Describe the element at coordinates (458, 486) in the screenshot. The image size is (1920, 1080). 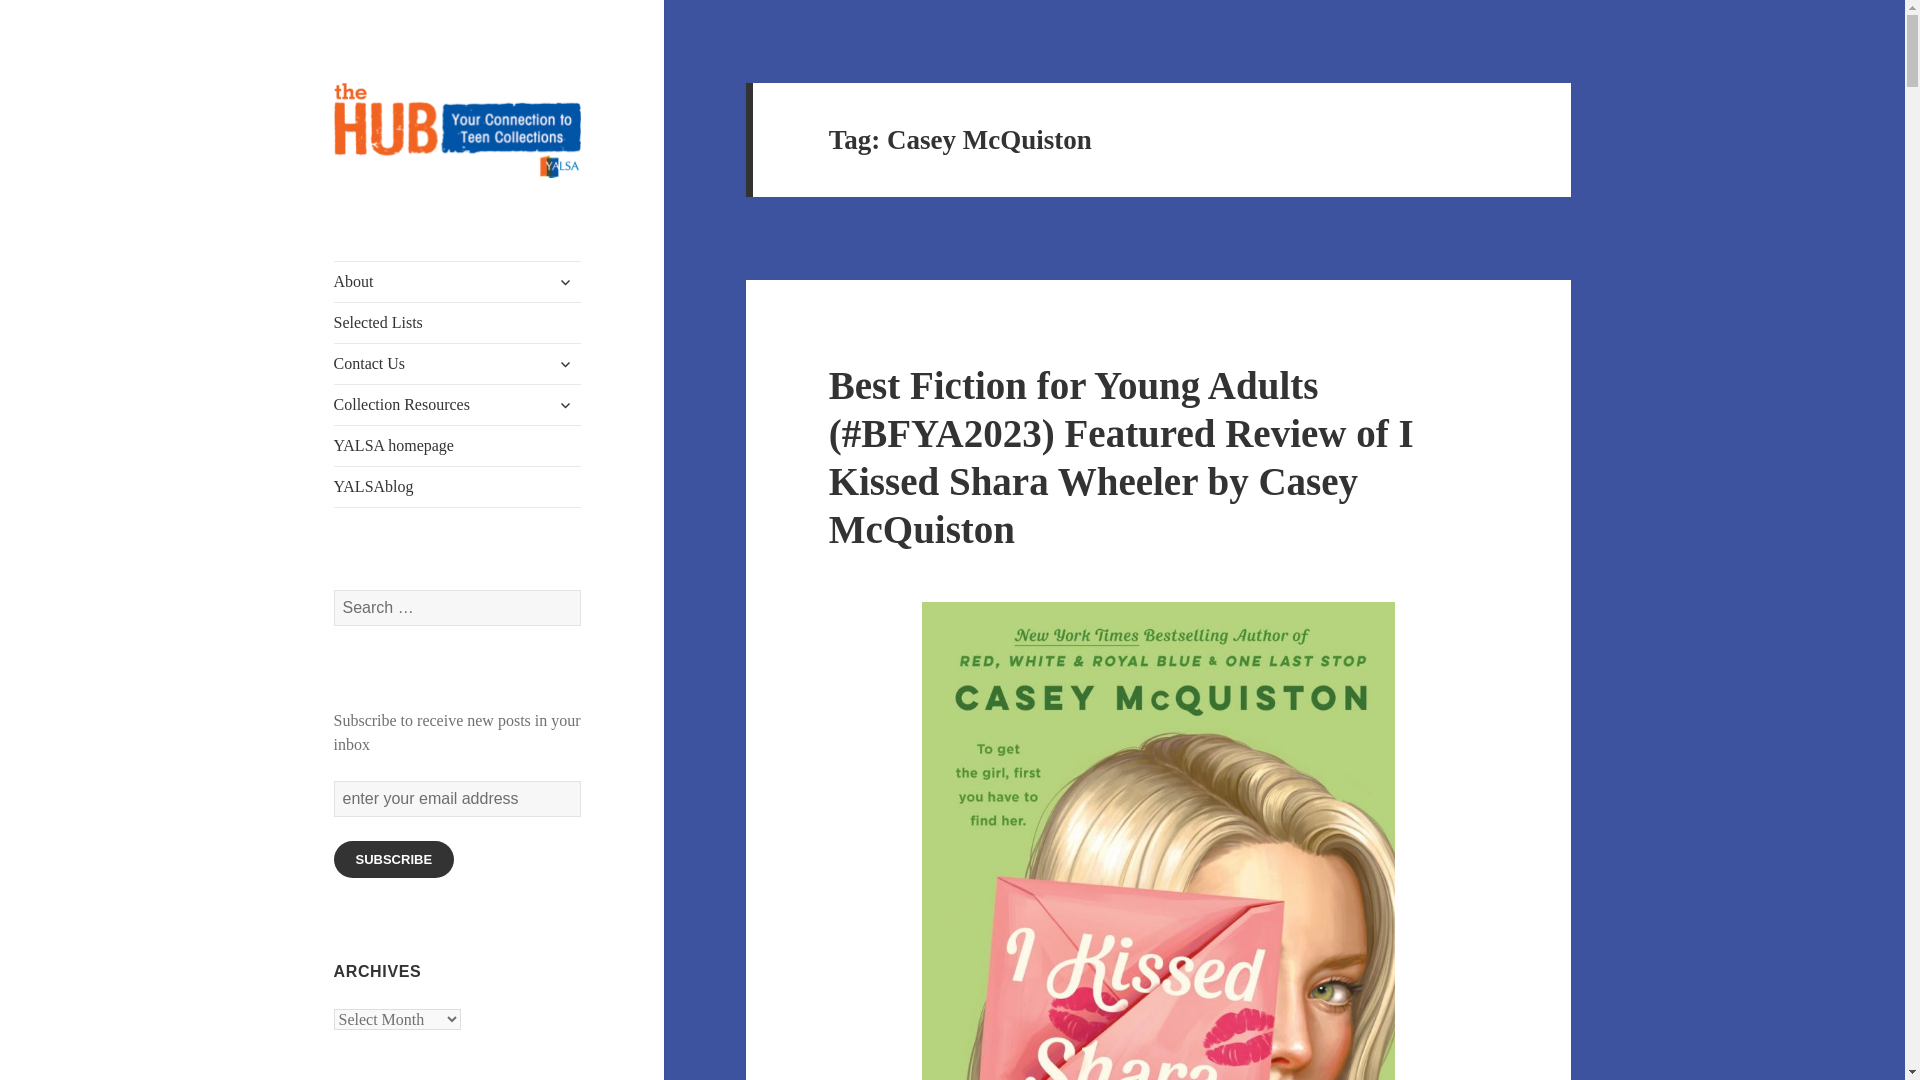
I see `YALSAblog` at that location.